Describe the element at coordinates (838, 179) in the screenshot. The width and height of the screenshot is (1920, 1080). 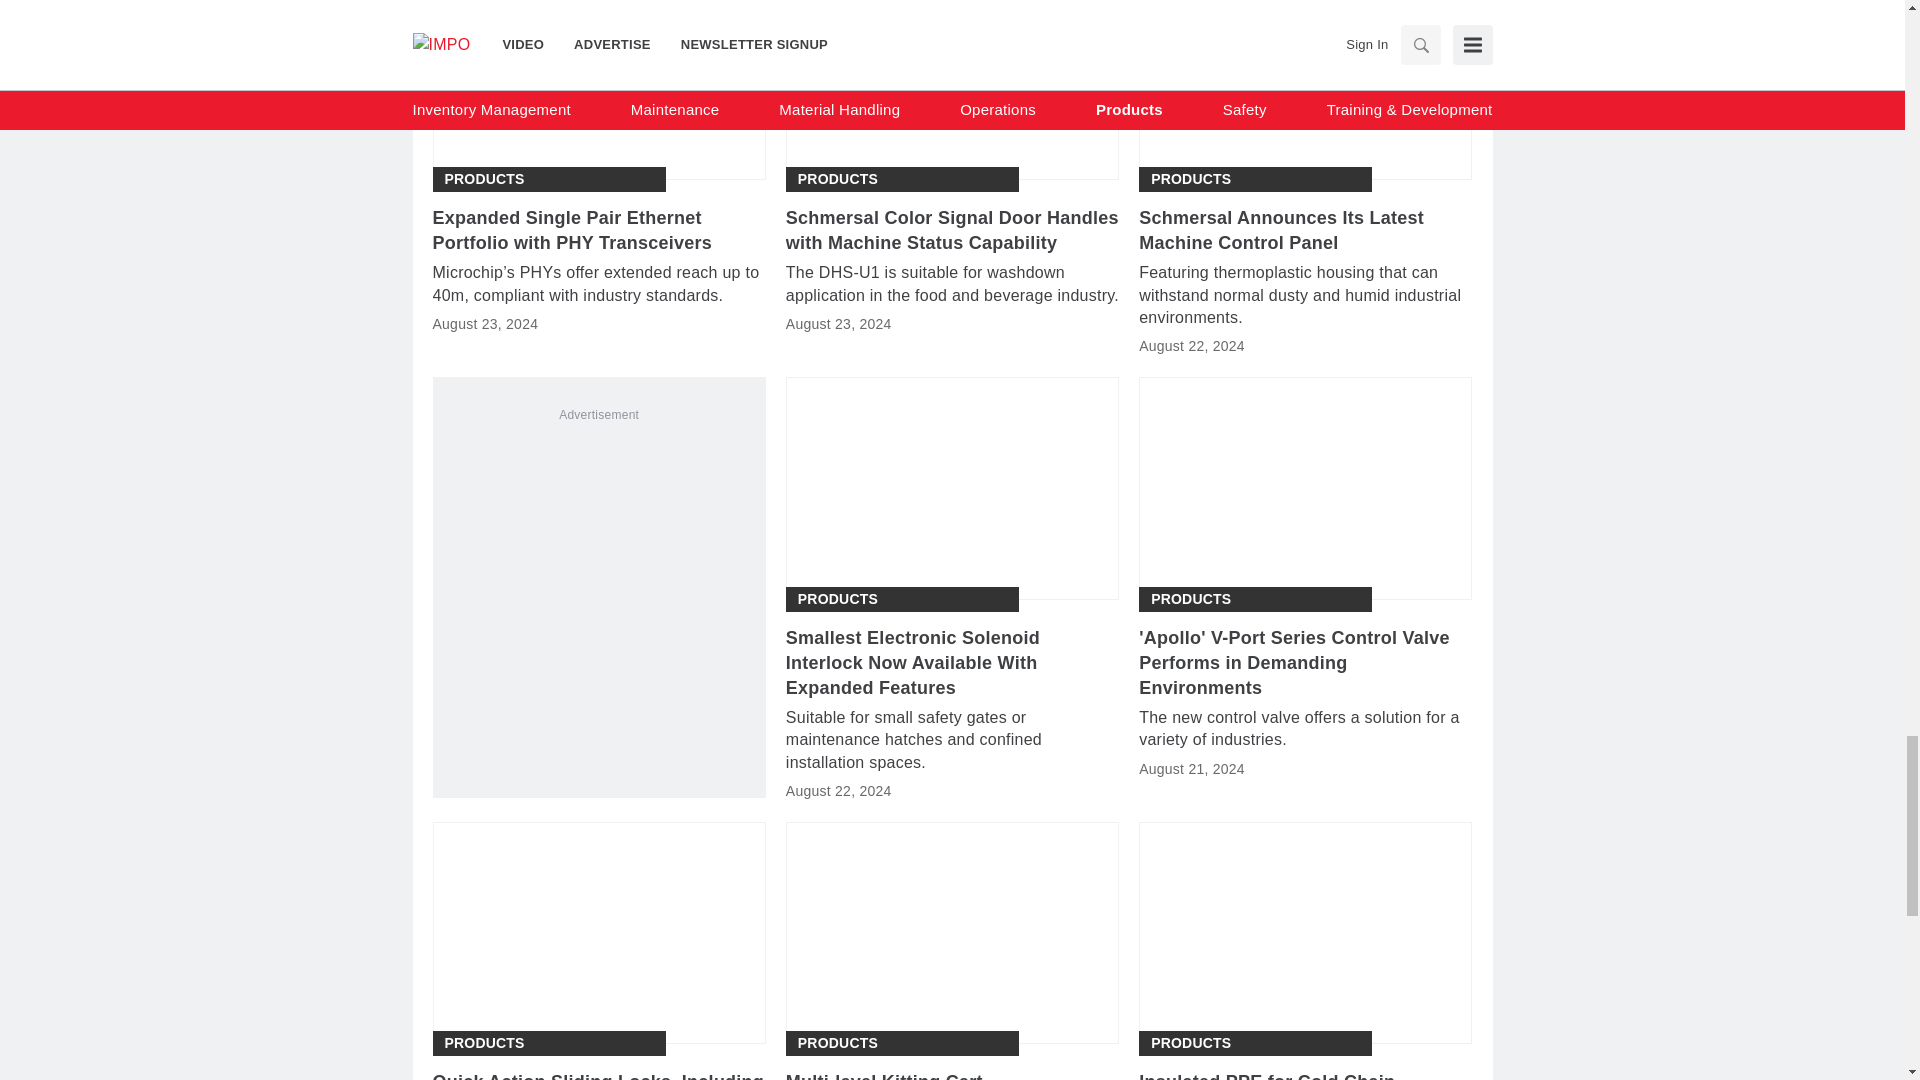
I see `Products` at that location.